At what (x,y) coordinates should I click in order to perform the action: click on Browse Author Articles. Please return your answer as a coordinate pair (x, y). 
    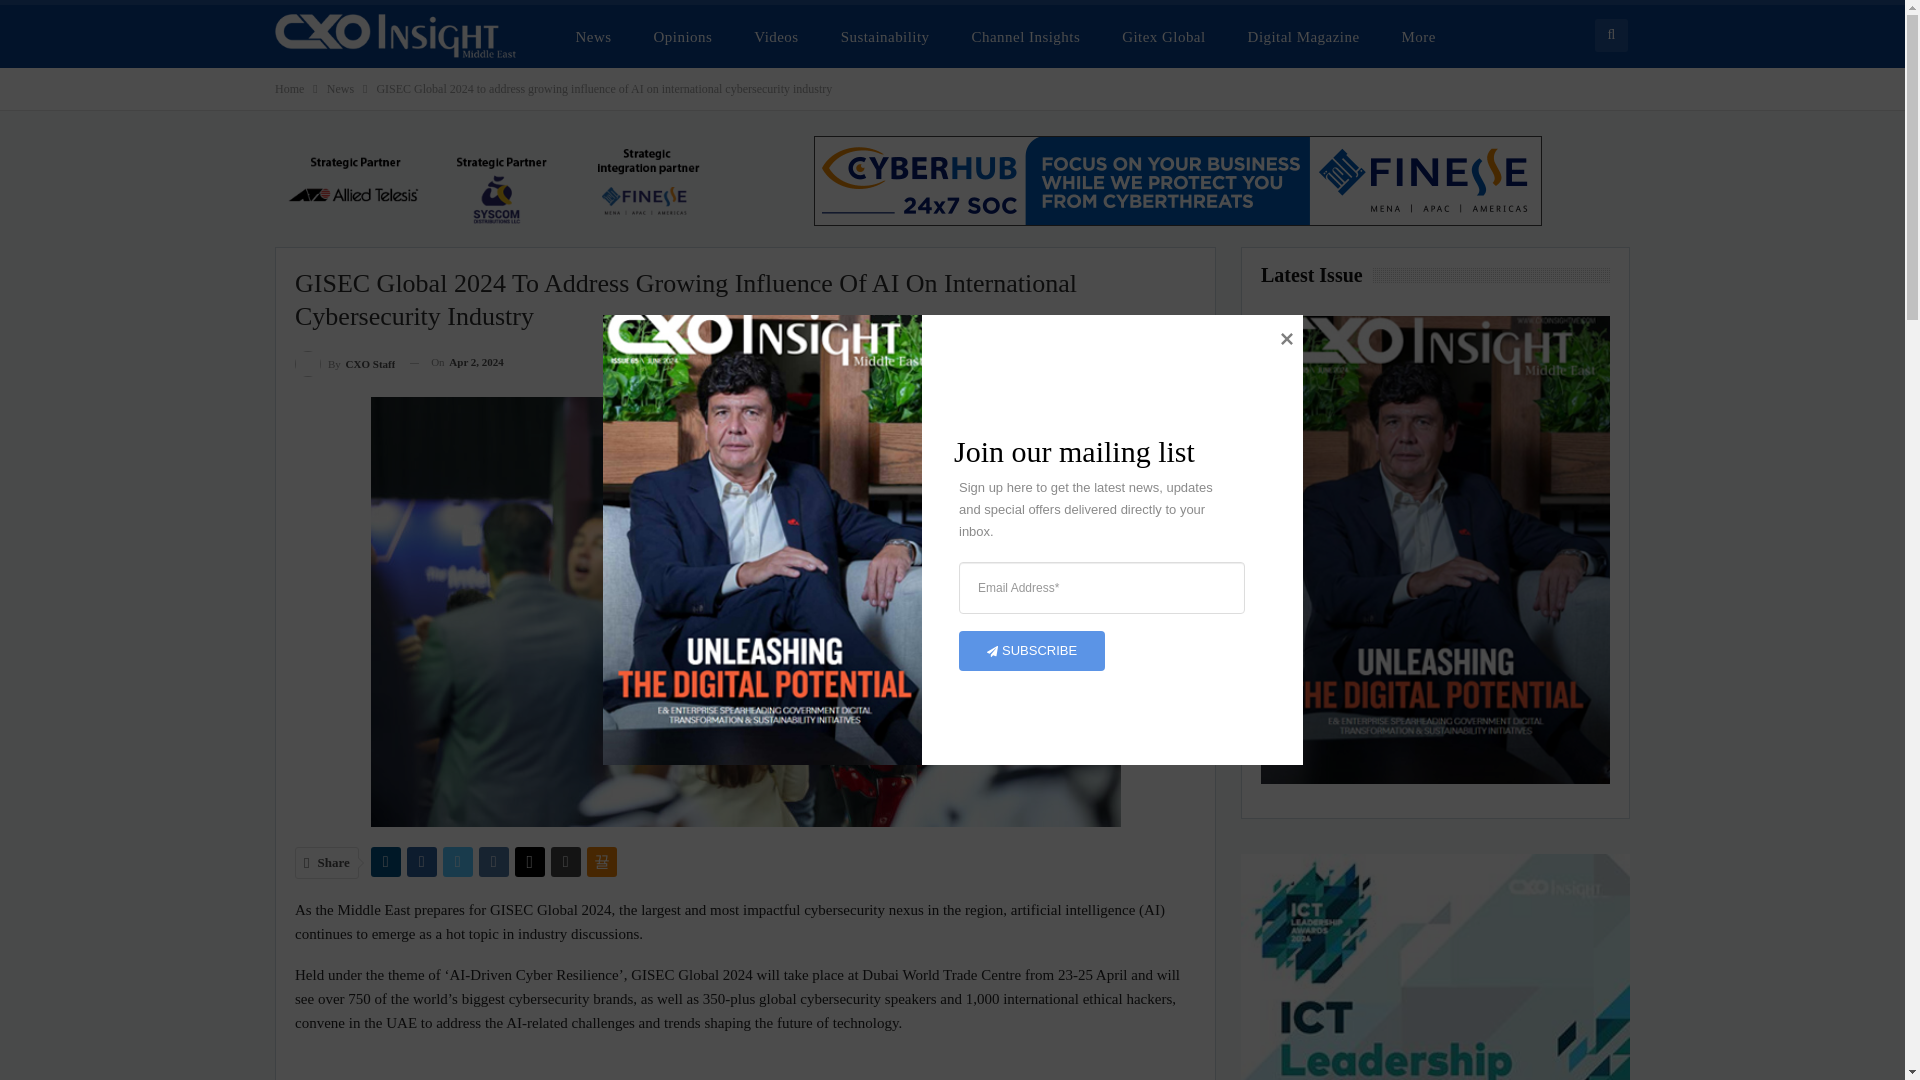
    Looking at the image, I should click on (345, 362).